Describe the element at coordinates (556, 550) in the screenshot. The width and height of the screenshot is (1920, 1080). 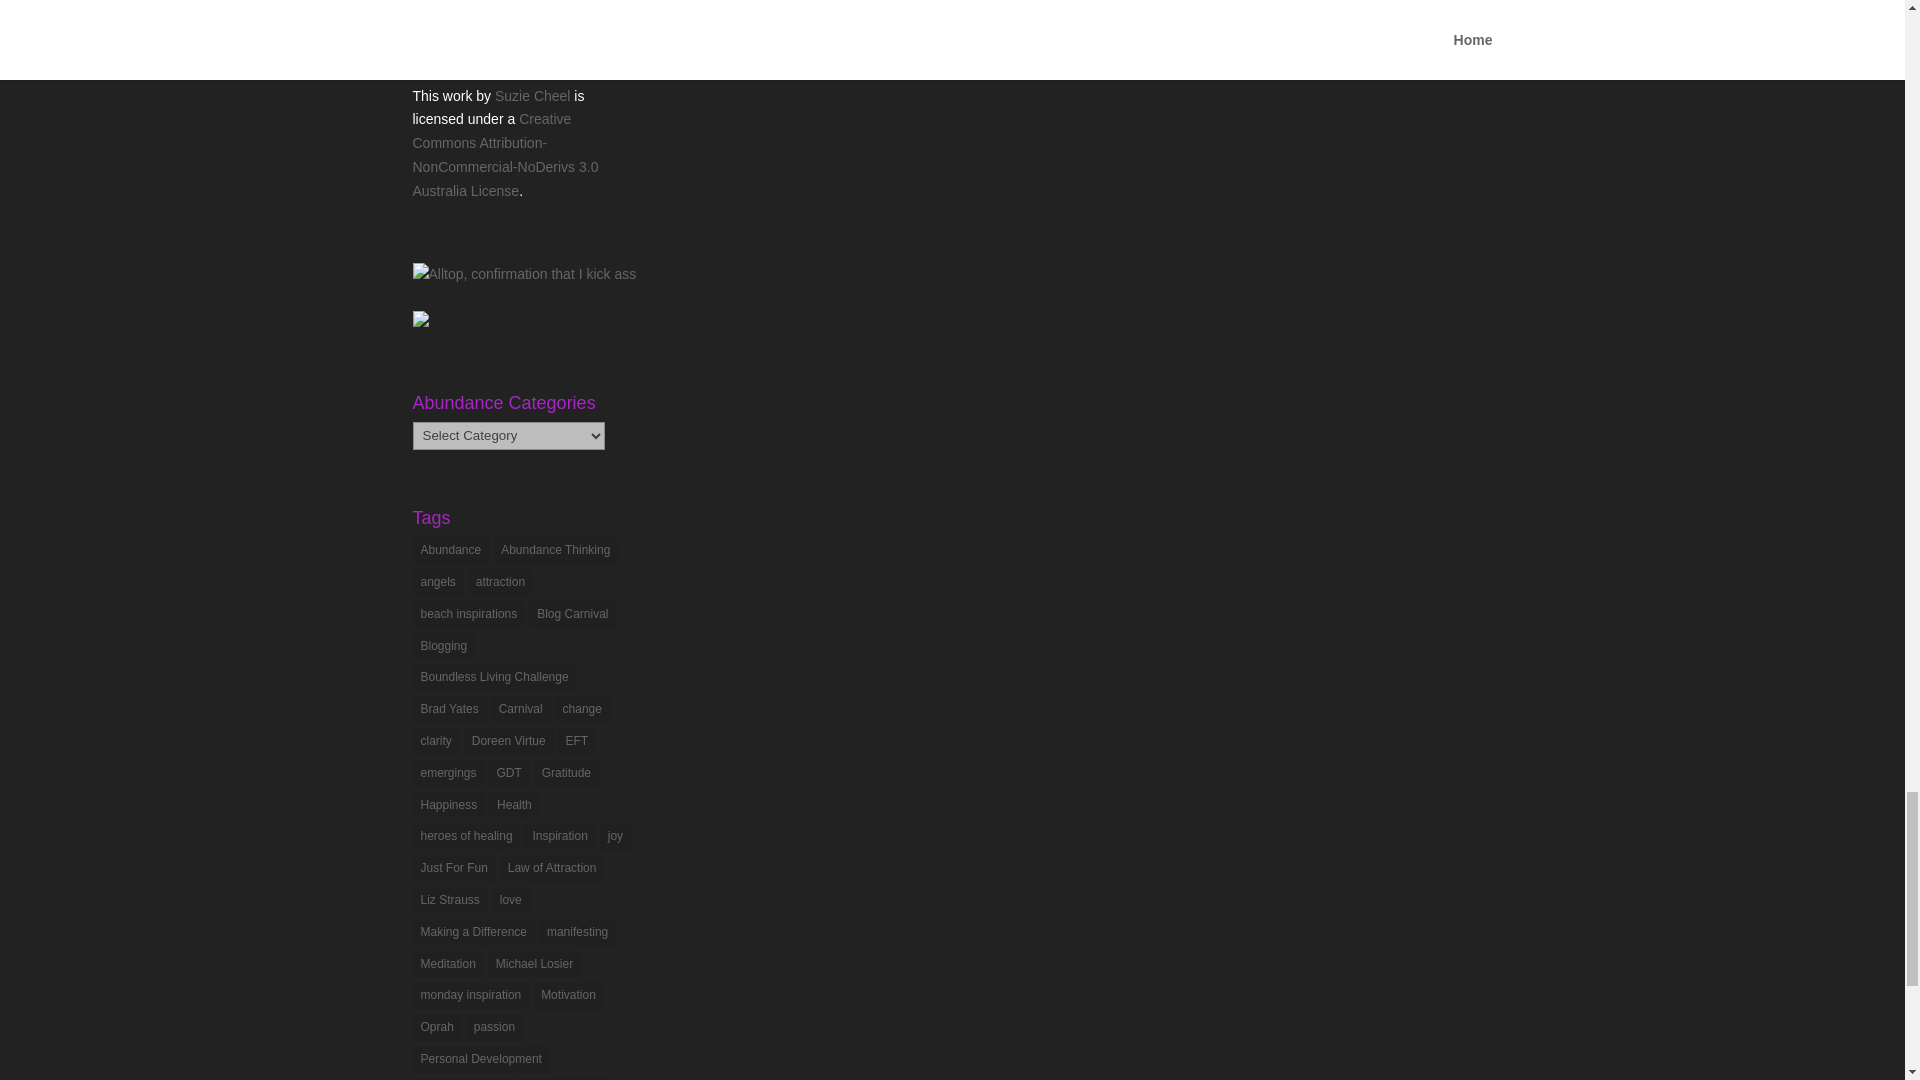
I see `Abundance Thinking` at that location.